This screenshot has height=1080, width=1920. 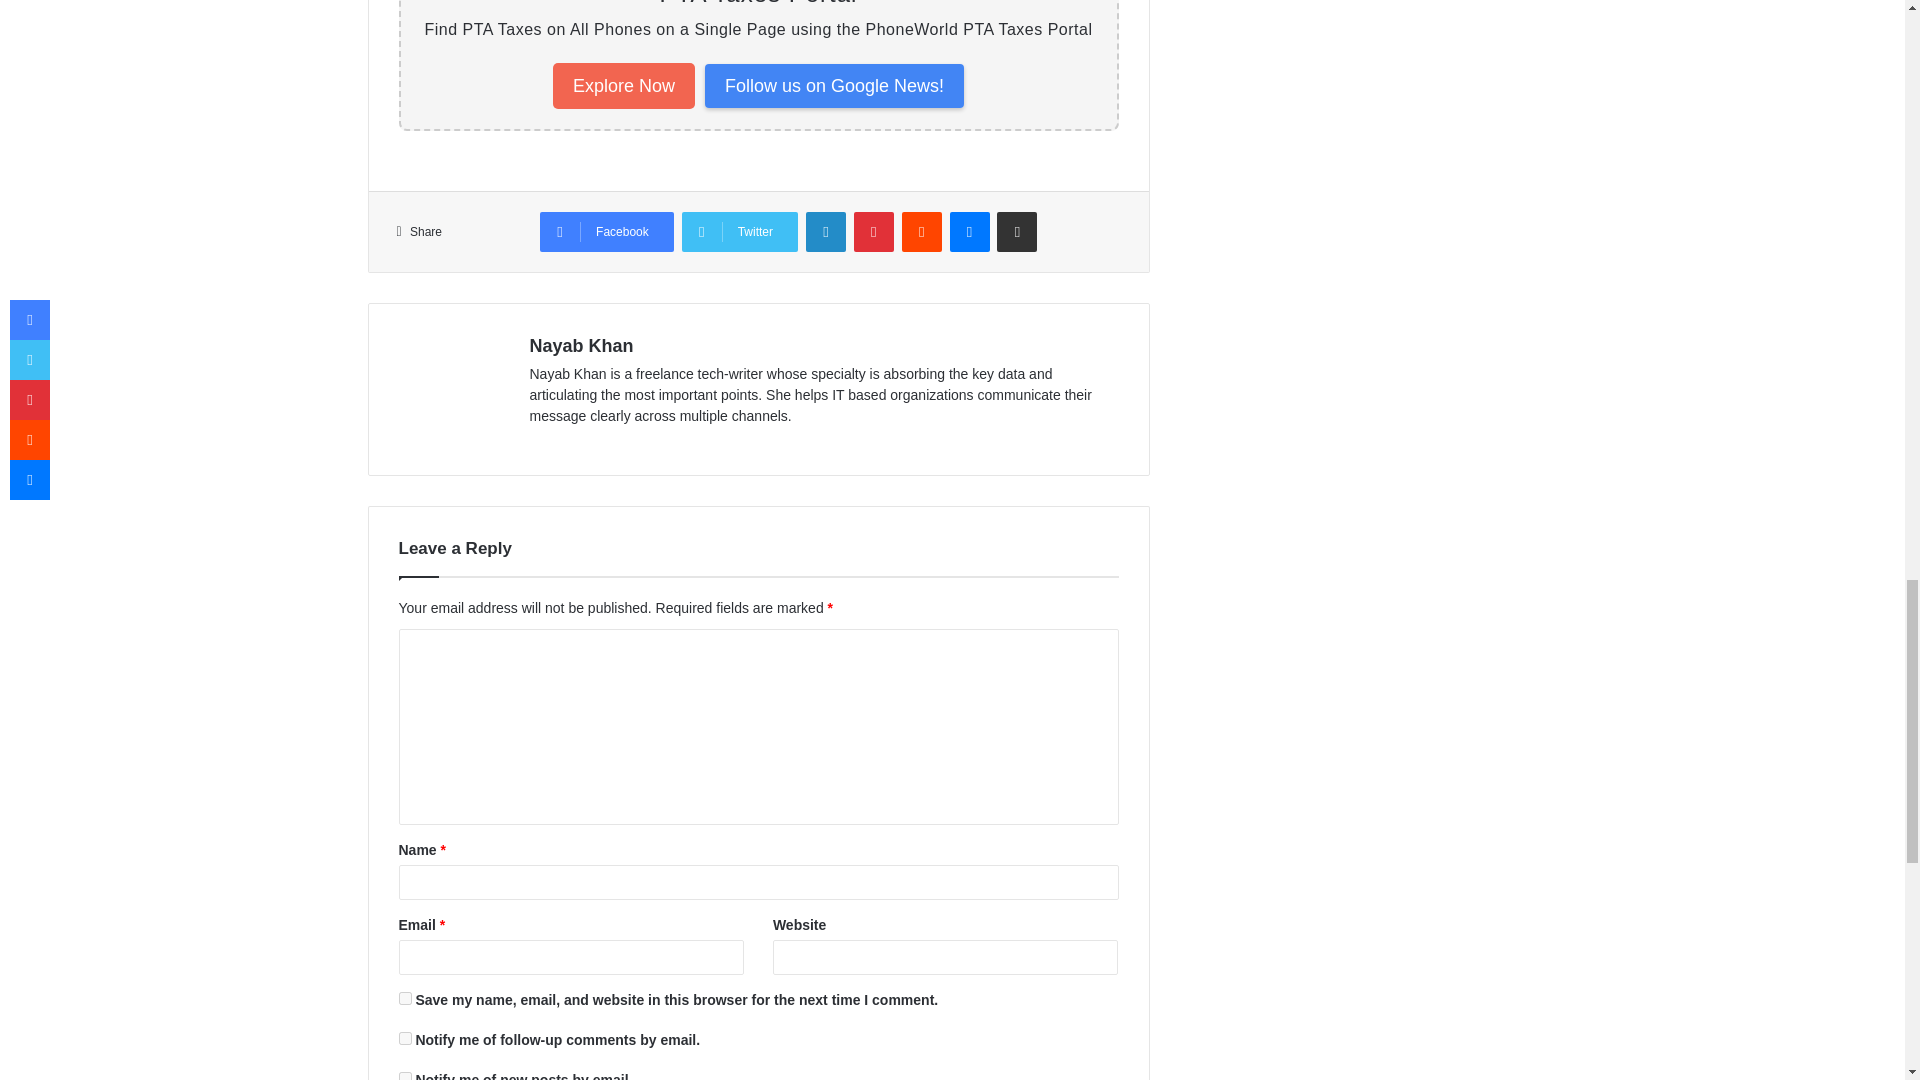 What do you see at coordinates (404, 998) in the screenshot?
I see `yes` at bounding box center [404, 998].